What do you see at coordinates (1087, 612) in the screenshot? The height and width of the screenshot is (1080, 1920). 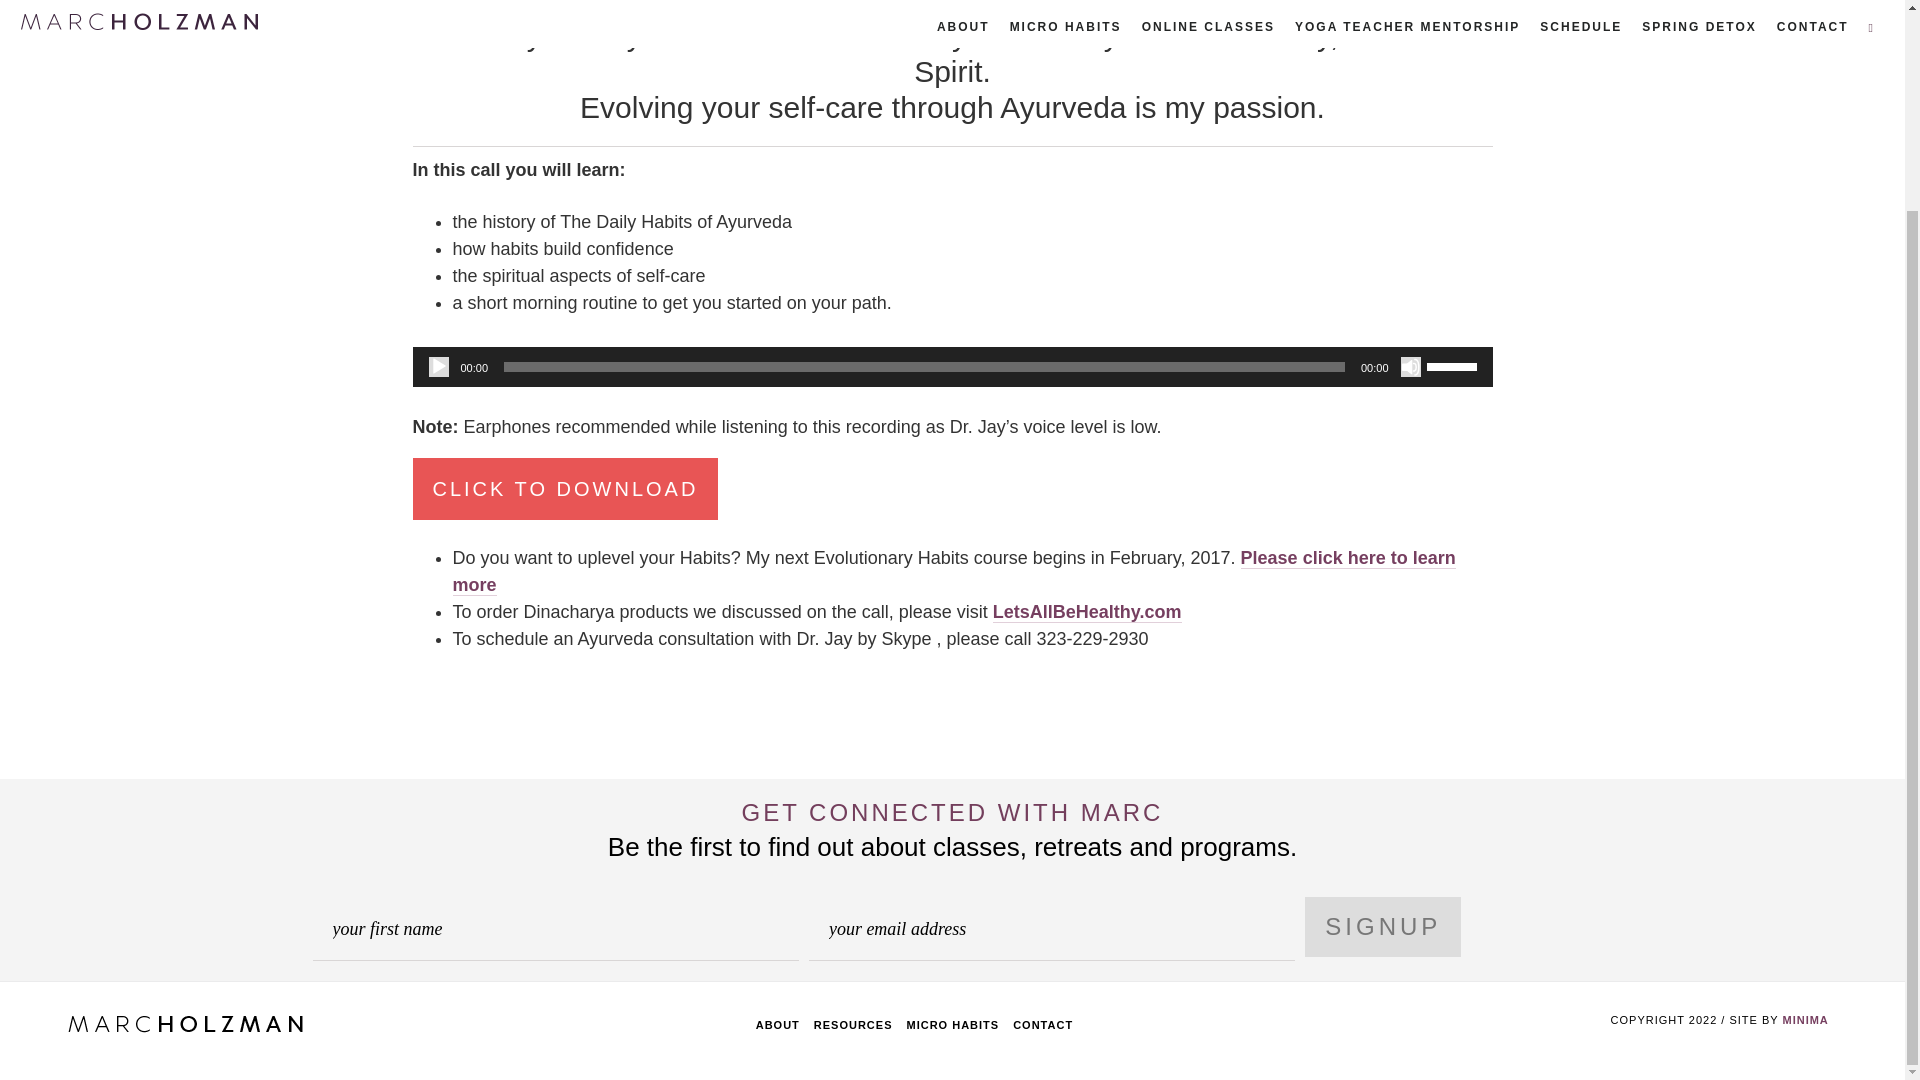 I see `LetsAllBeHealthy.com` at bounding box center [1087, 612].